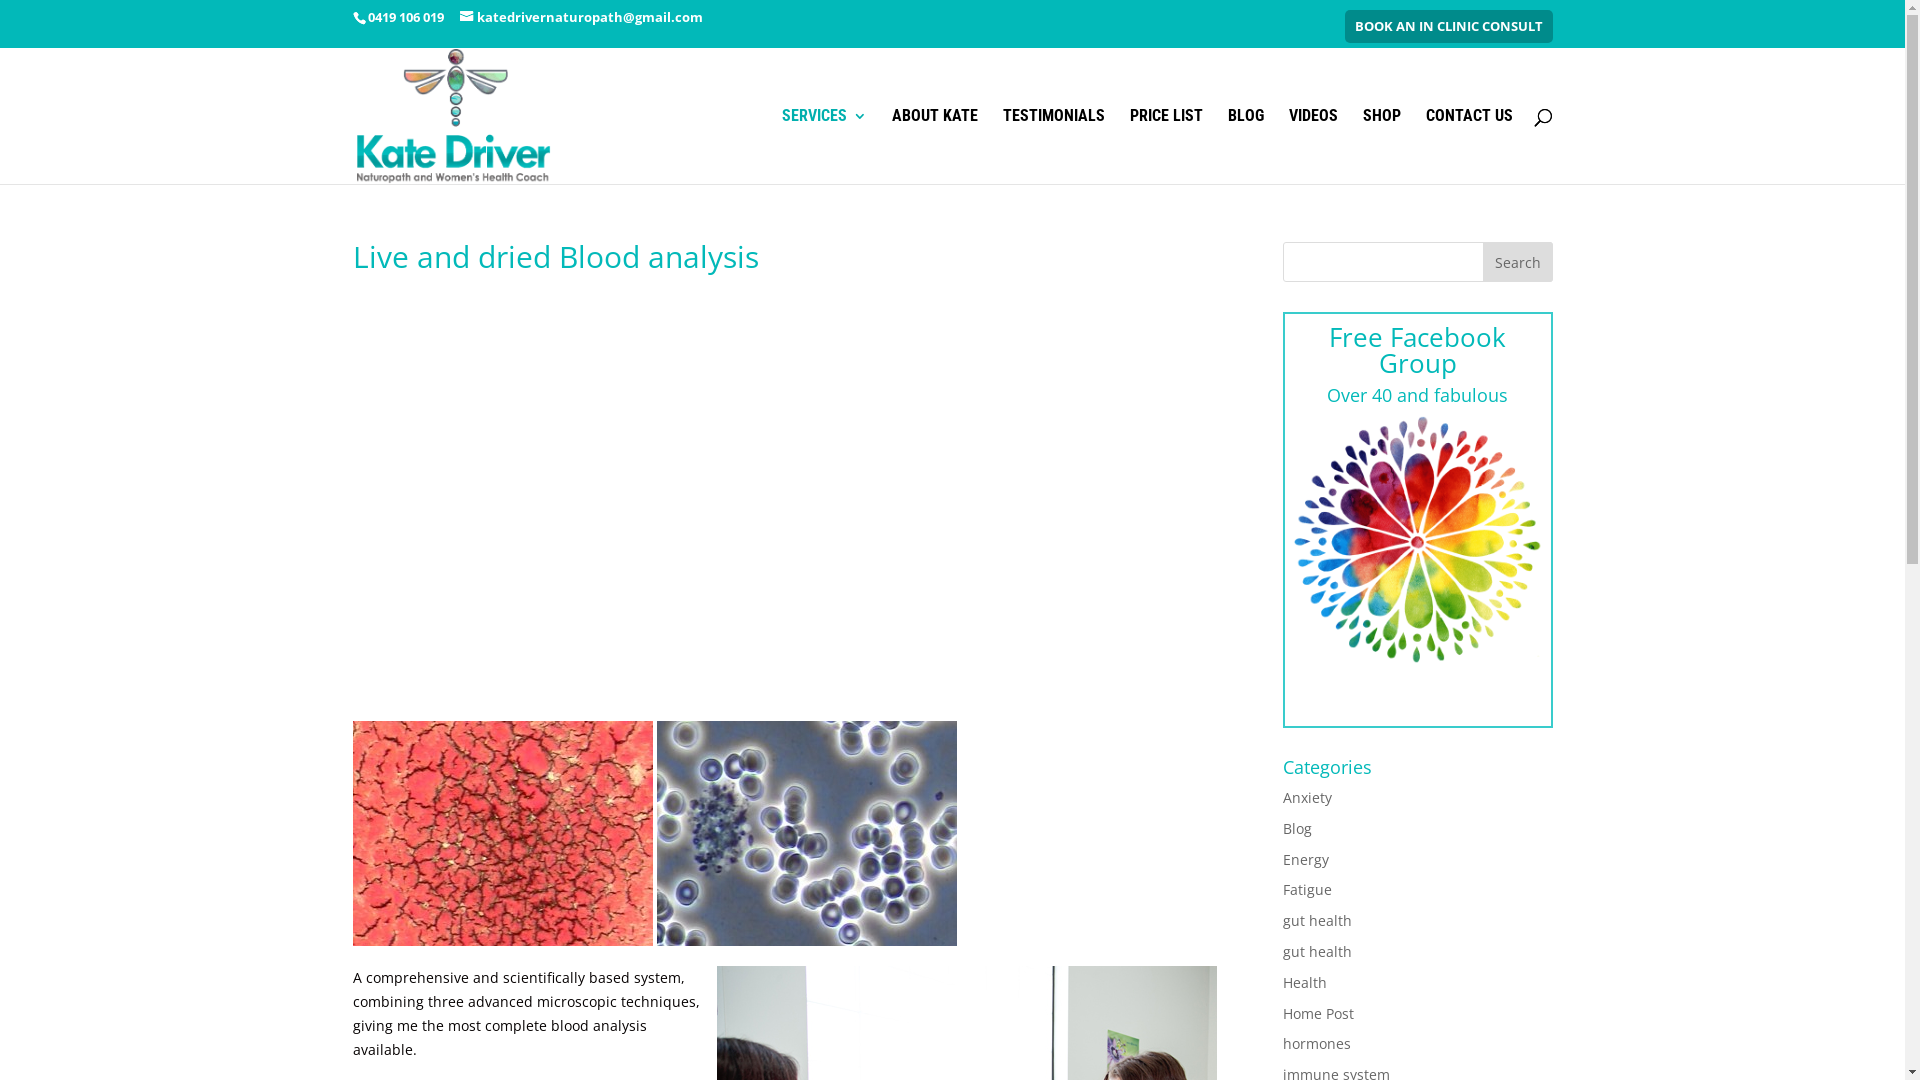 The image size is (1920, 1080). What do you see at coordinates (1517, 262) in the screenshot?
I see `Search` at bounding box center [1517, 262].